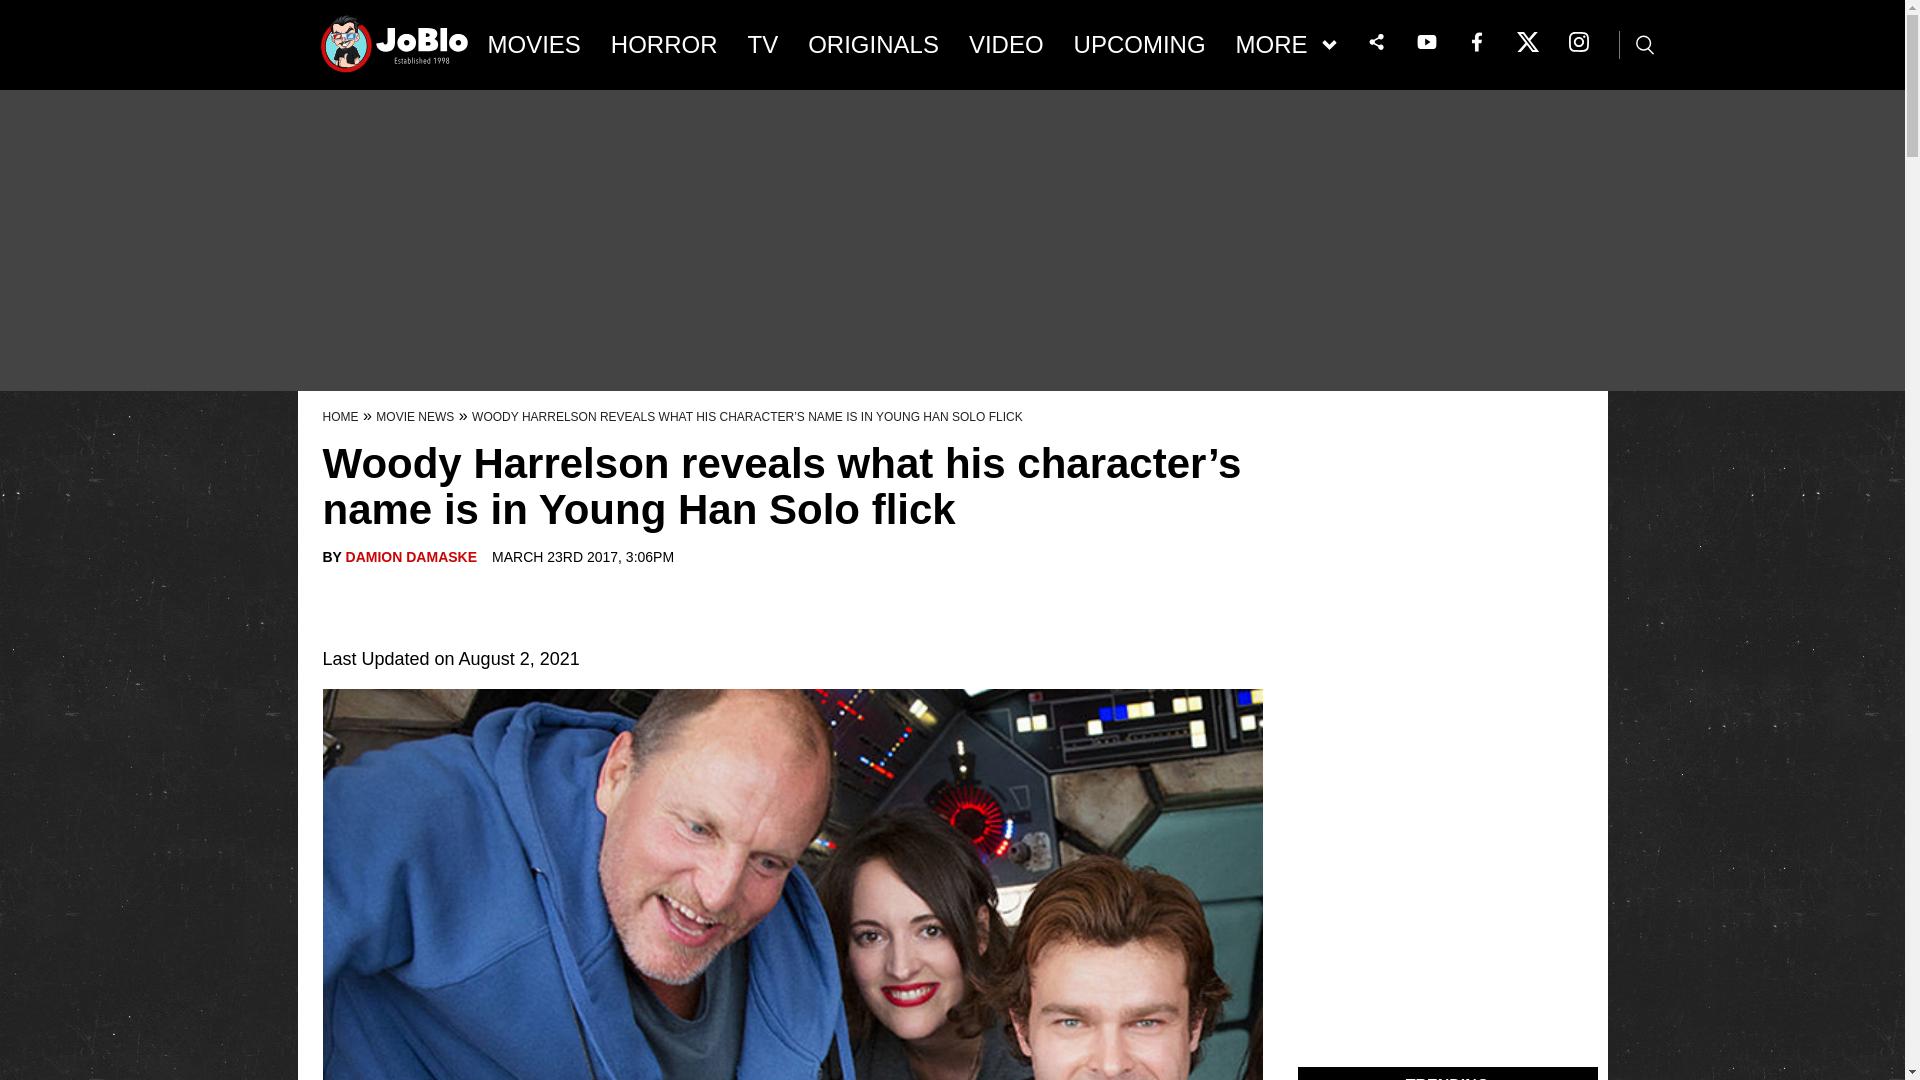 This screenshot has width=1920, height=1080. Describe the element at coordinates (534, 45) in the screenshot. I see `MOVIES` at that location.